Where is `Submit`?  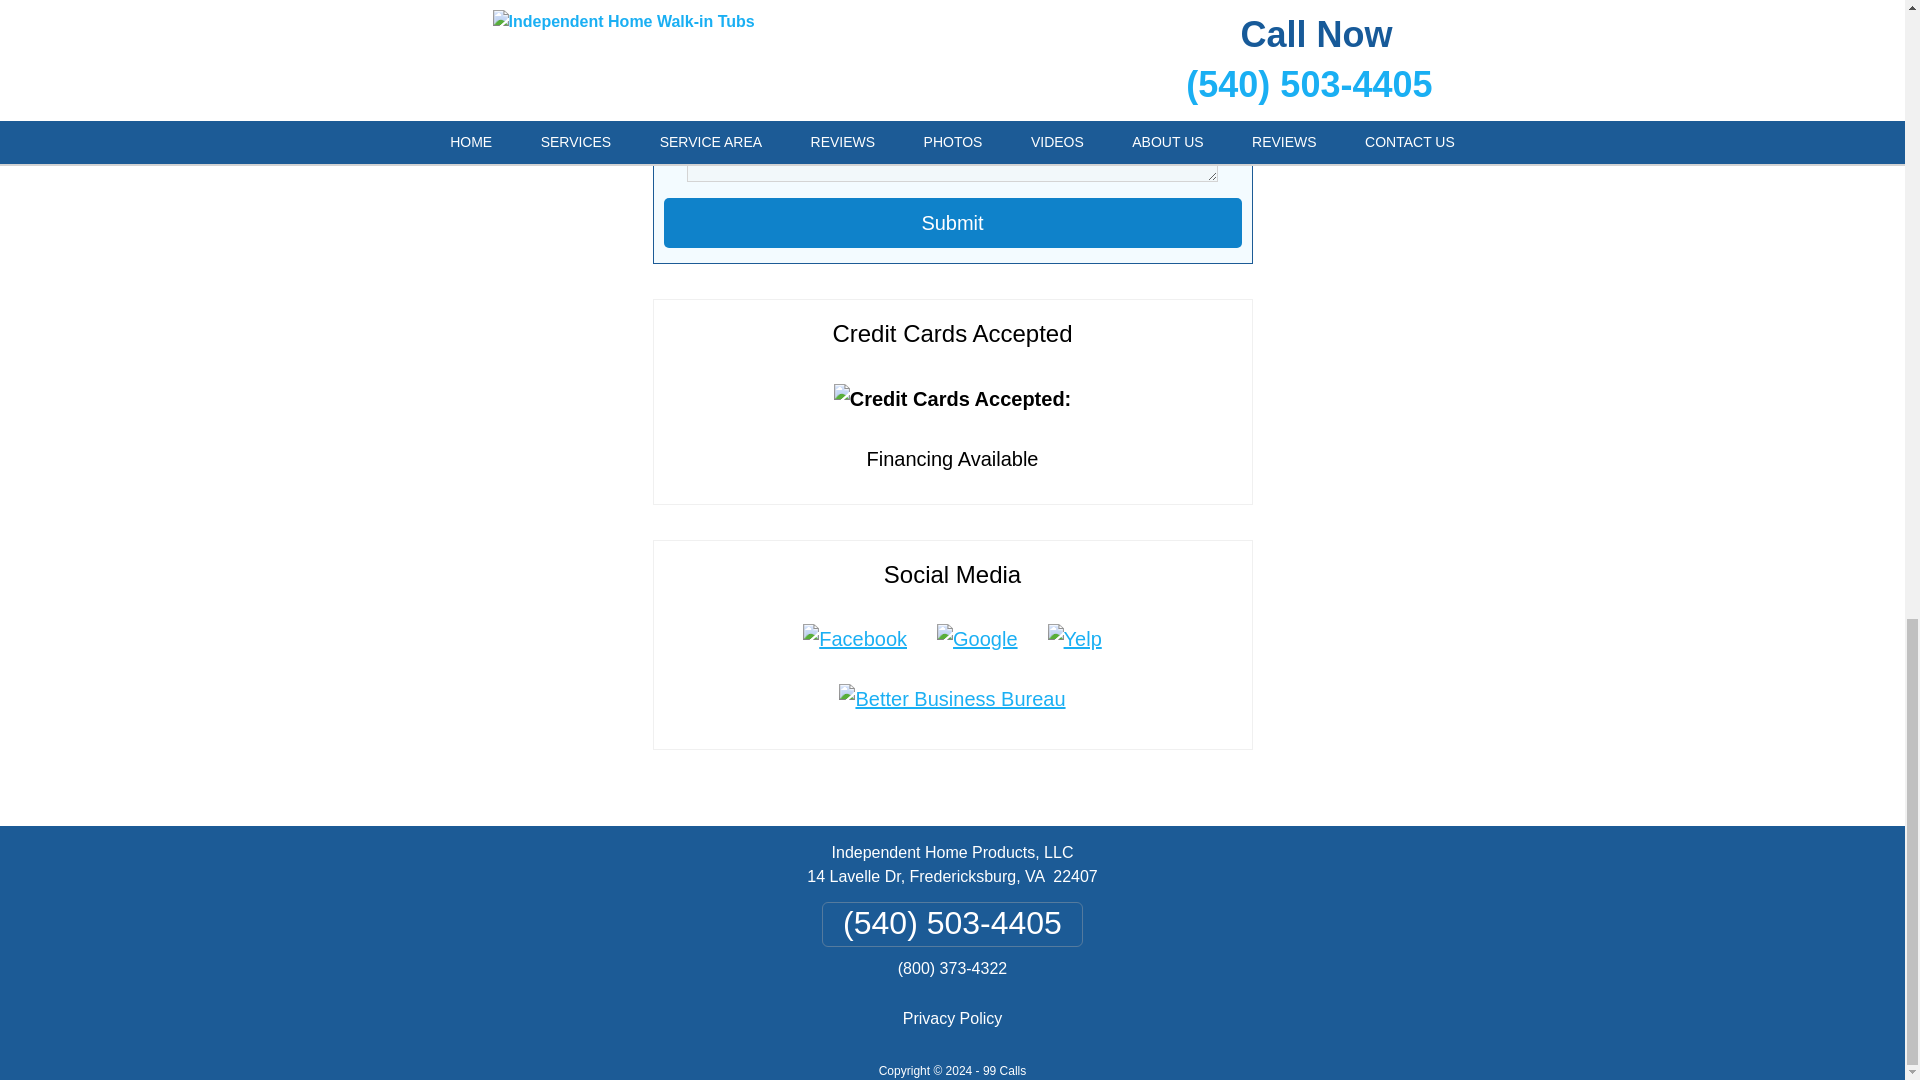 Submit is located at coordinates (953, 222).